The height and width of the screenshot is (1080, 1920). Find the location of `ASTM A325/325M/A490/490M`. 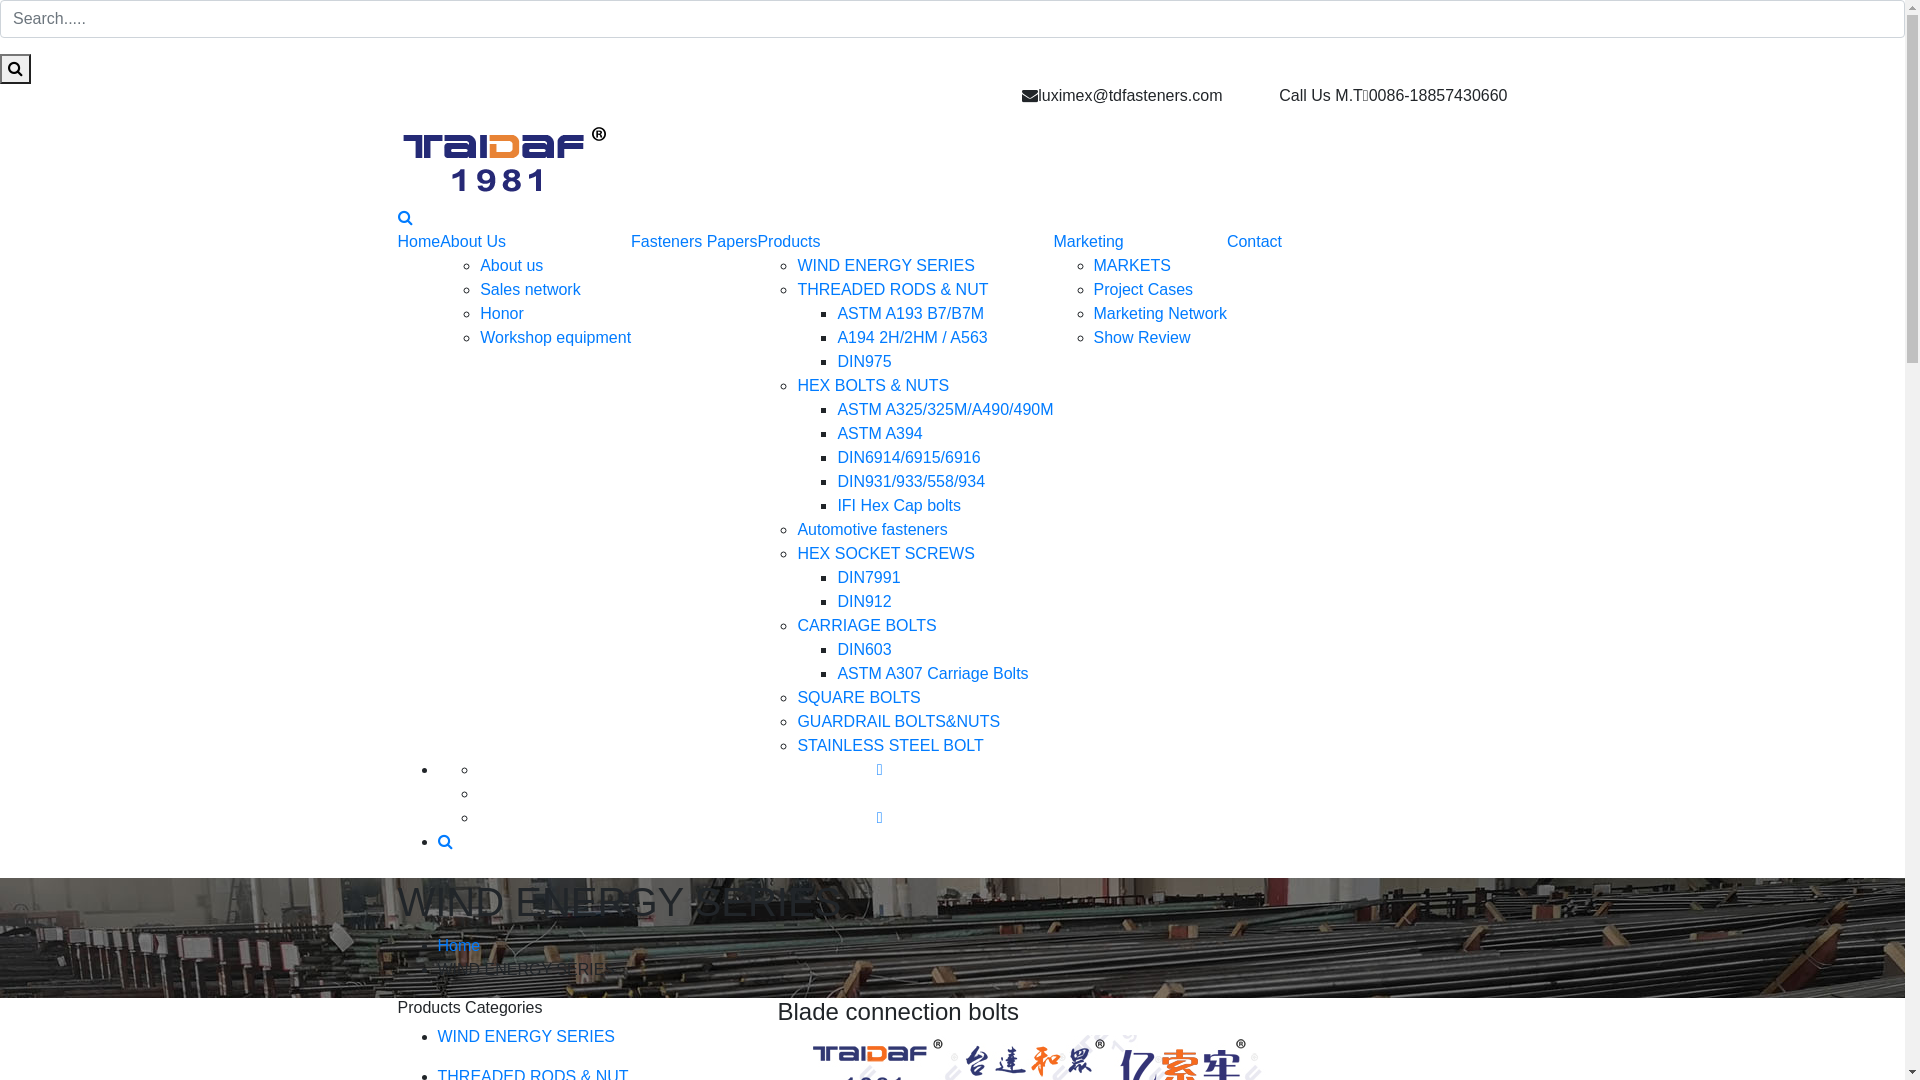

ASTM A325/325M/A490/490M is located at coordinates (945, 410).